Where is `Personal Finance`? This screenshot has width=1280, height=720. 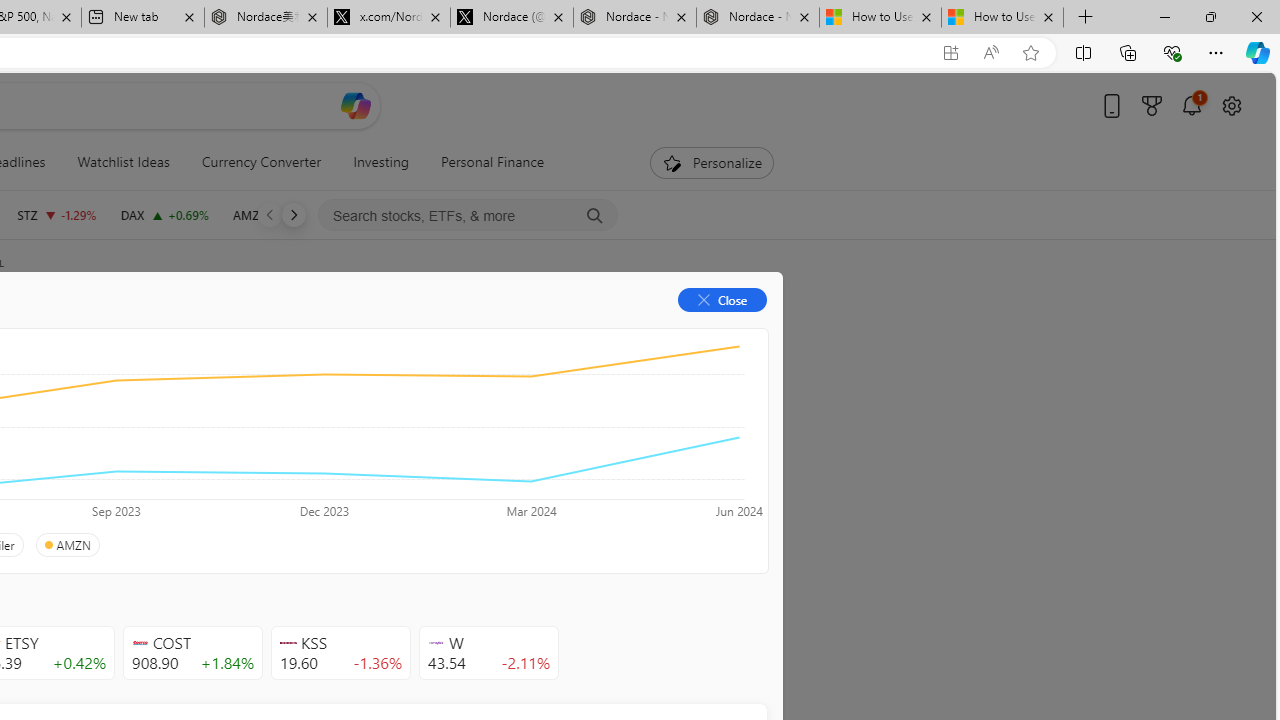
Personal Finance is located at coordinates (484, 162).